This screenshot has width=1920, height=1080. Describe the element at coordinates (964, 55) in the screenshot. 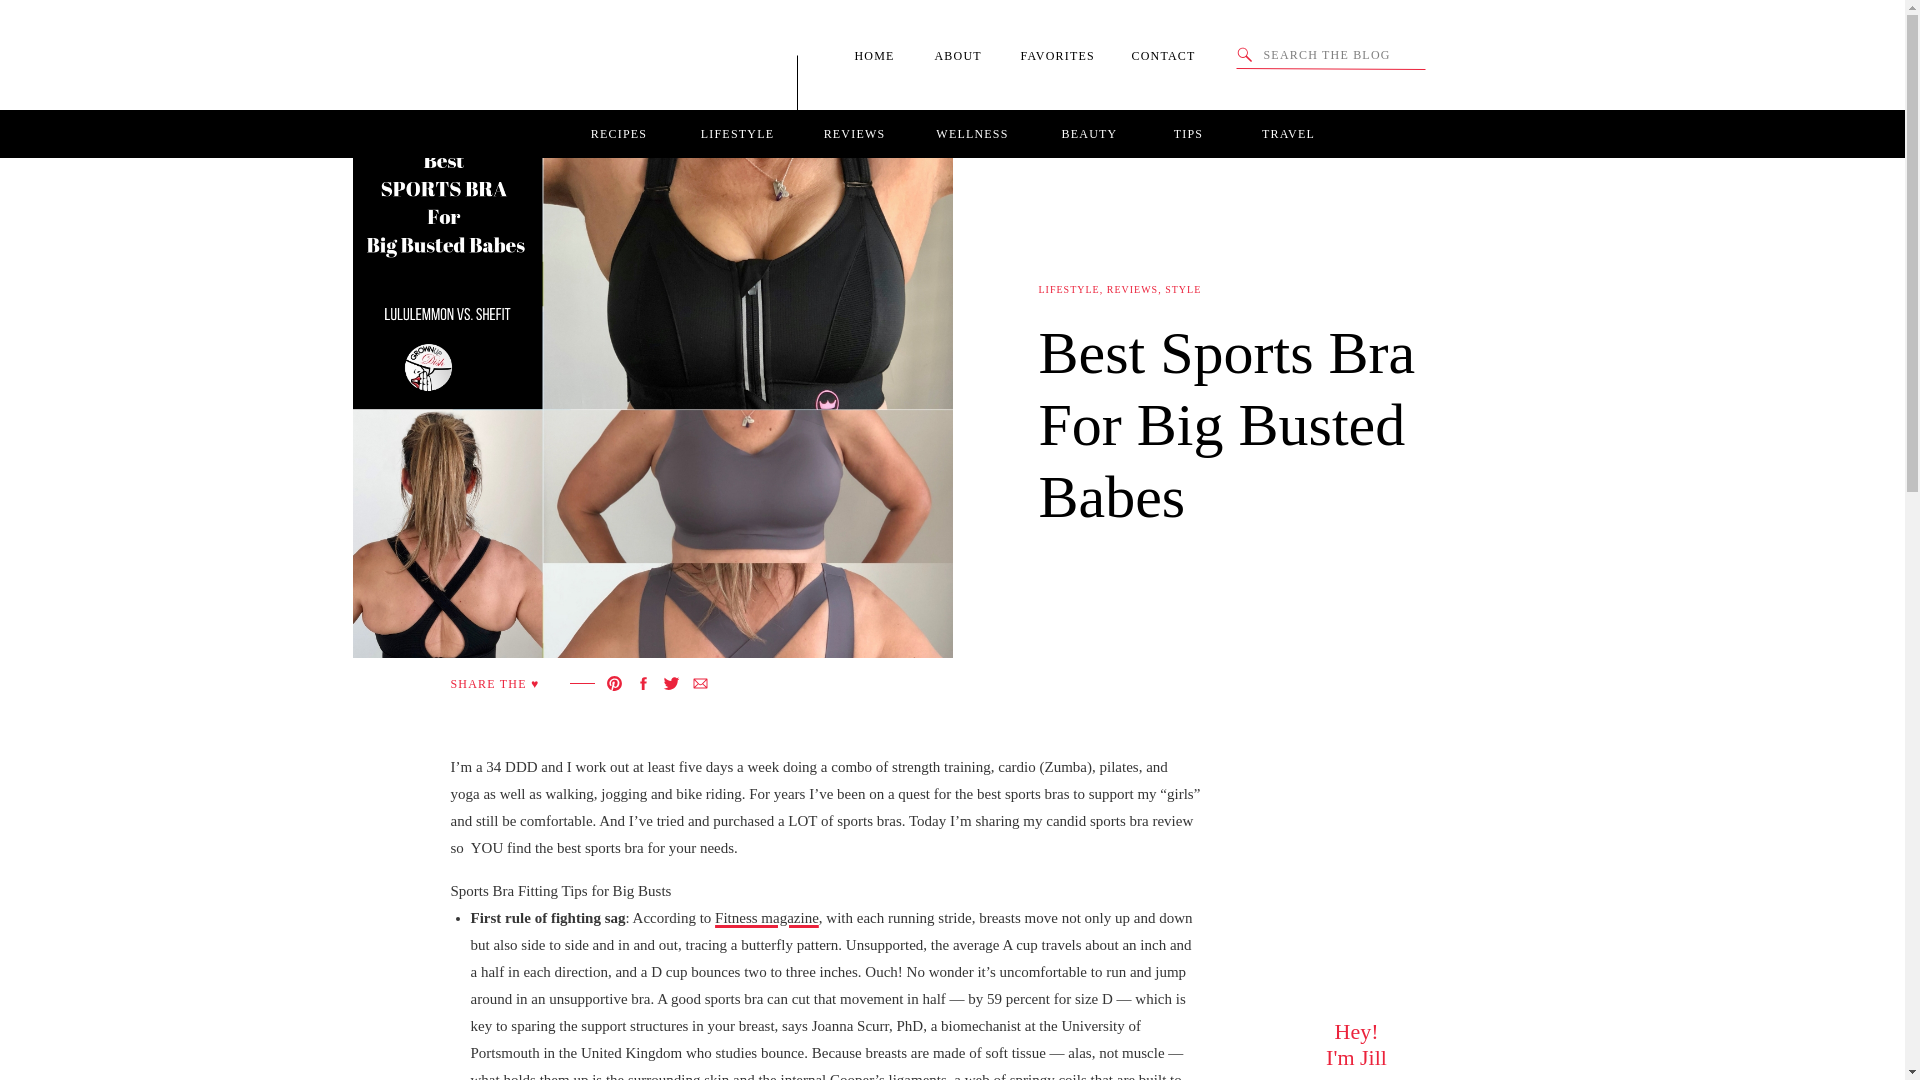

I see `ABOUT` at that location.